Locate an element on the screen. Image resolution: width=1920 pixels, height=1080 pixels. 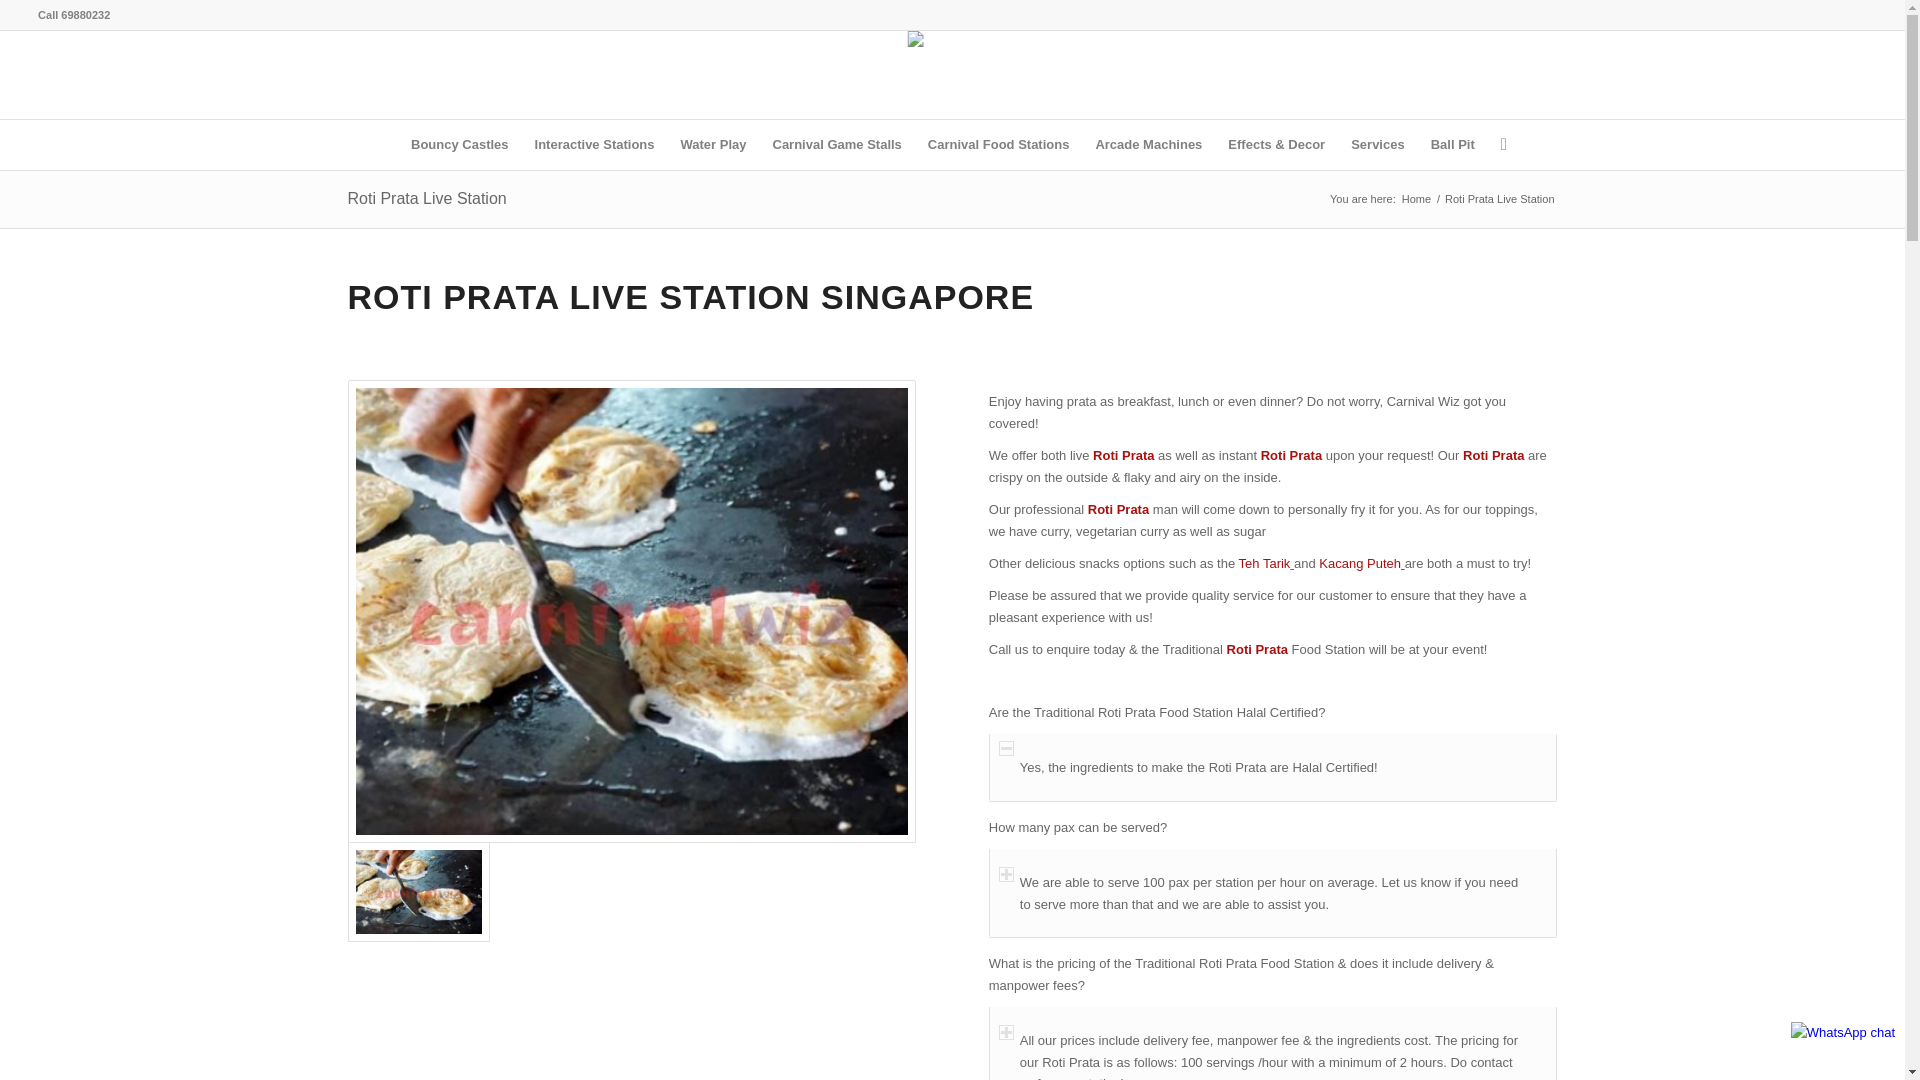
Water Play is located at coordinates (714, 144).